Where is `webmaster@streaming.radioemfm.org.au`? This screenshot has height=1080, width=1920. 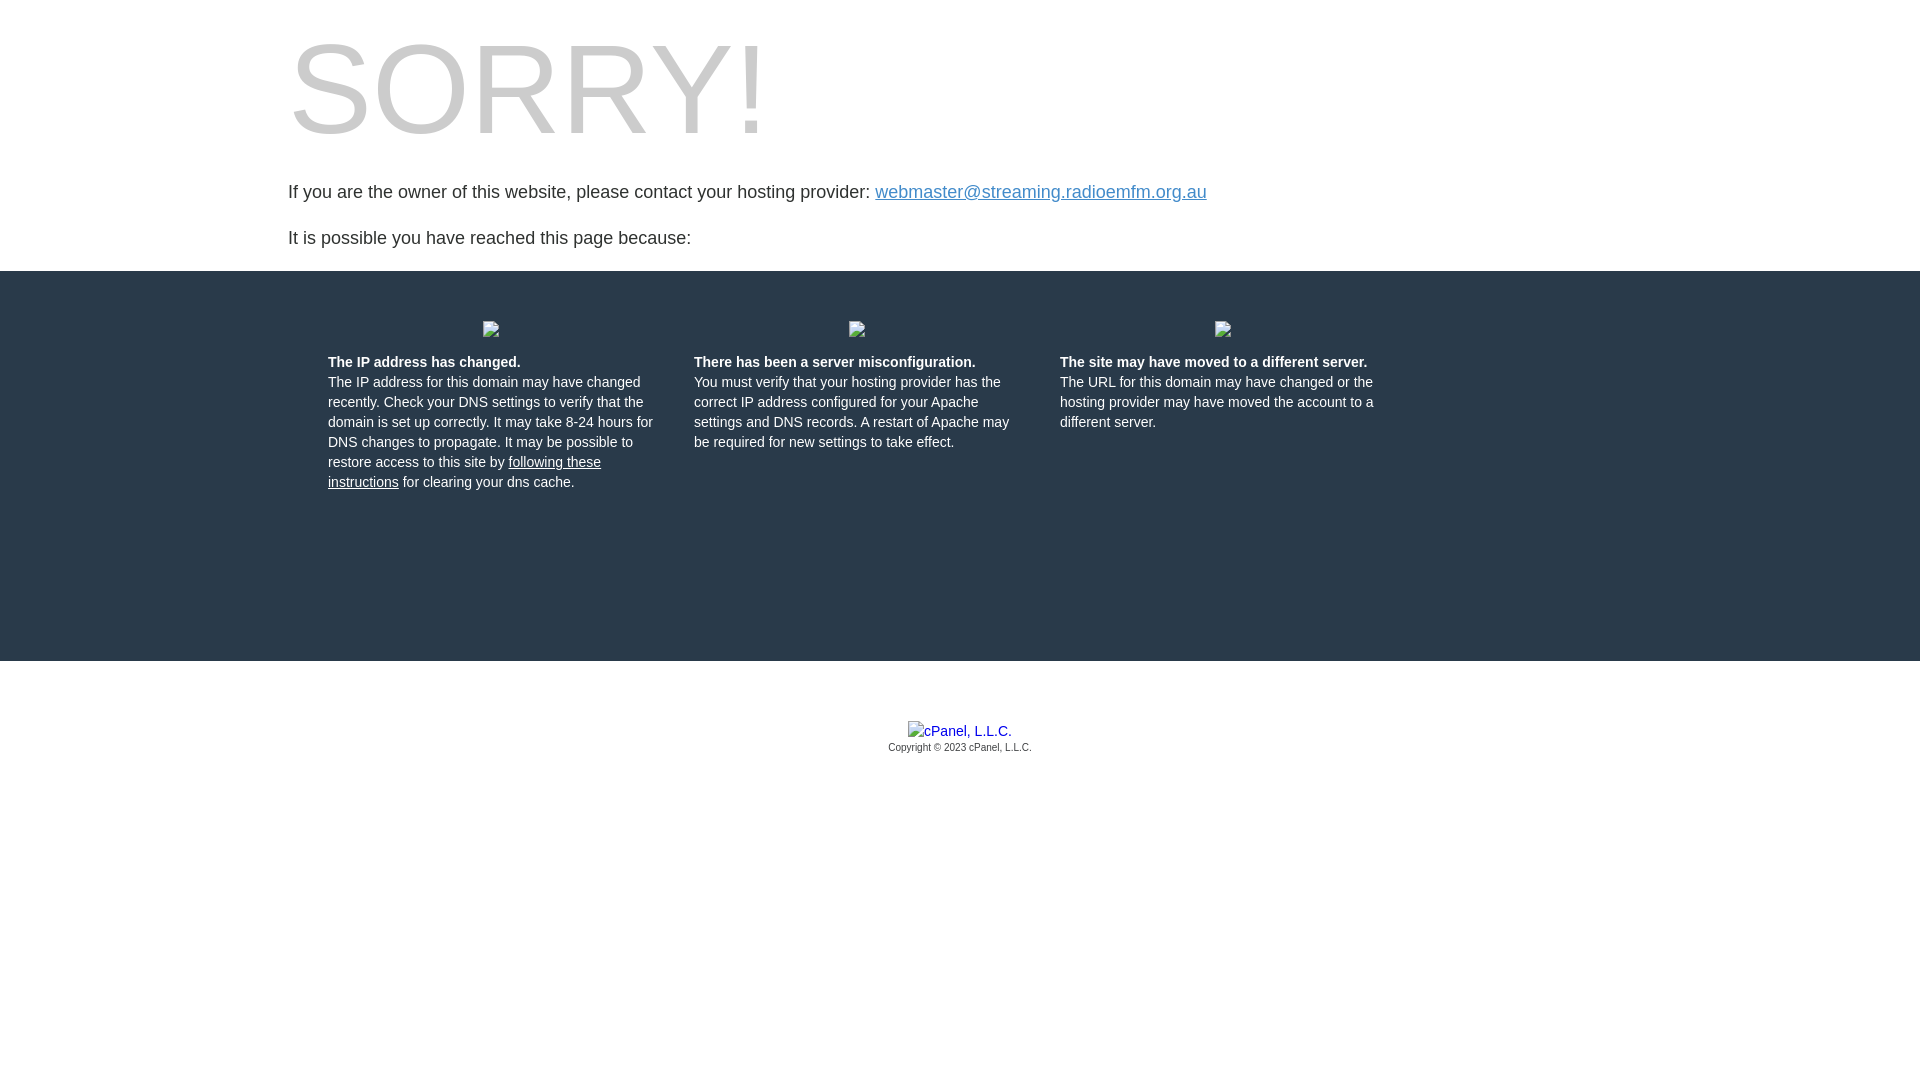
webmaster@streaming.radioemfm.org.au is located at coordinates (1040, 192).